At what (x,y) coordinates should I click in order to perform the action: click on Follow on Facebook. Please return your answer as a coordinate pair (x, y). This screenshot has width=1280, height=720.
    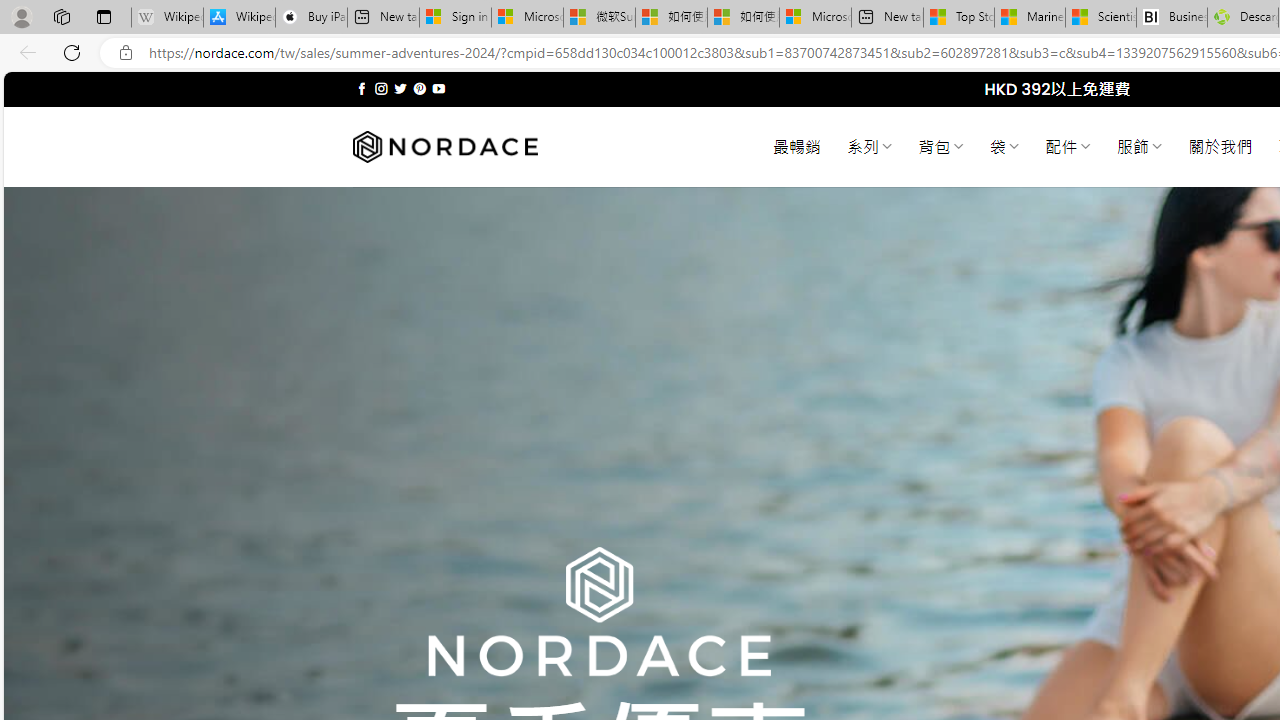
    Looking at the image, I should click on (362, 88).